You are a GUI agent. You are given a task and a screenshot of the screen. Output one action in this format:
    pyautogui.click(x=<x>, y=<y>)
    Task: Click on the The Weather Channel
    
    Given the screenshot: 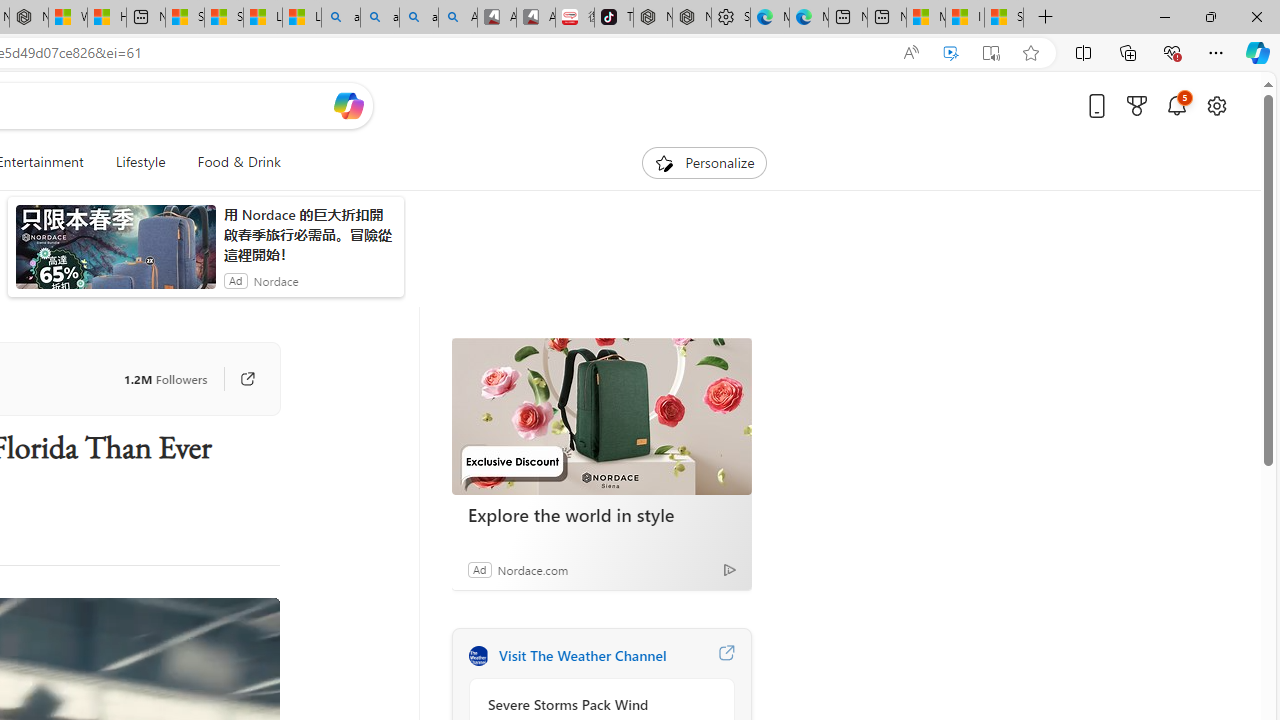 What is the action you would take?
    pyautogui.click(x=478, y=656)
    